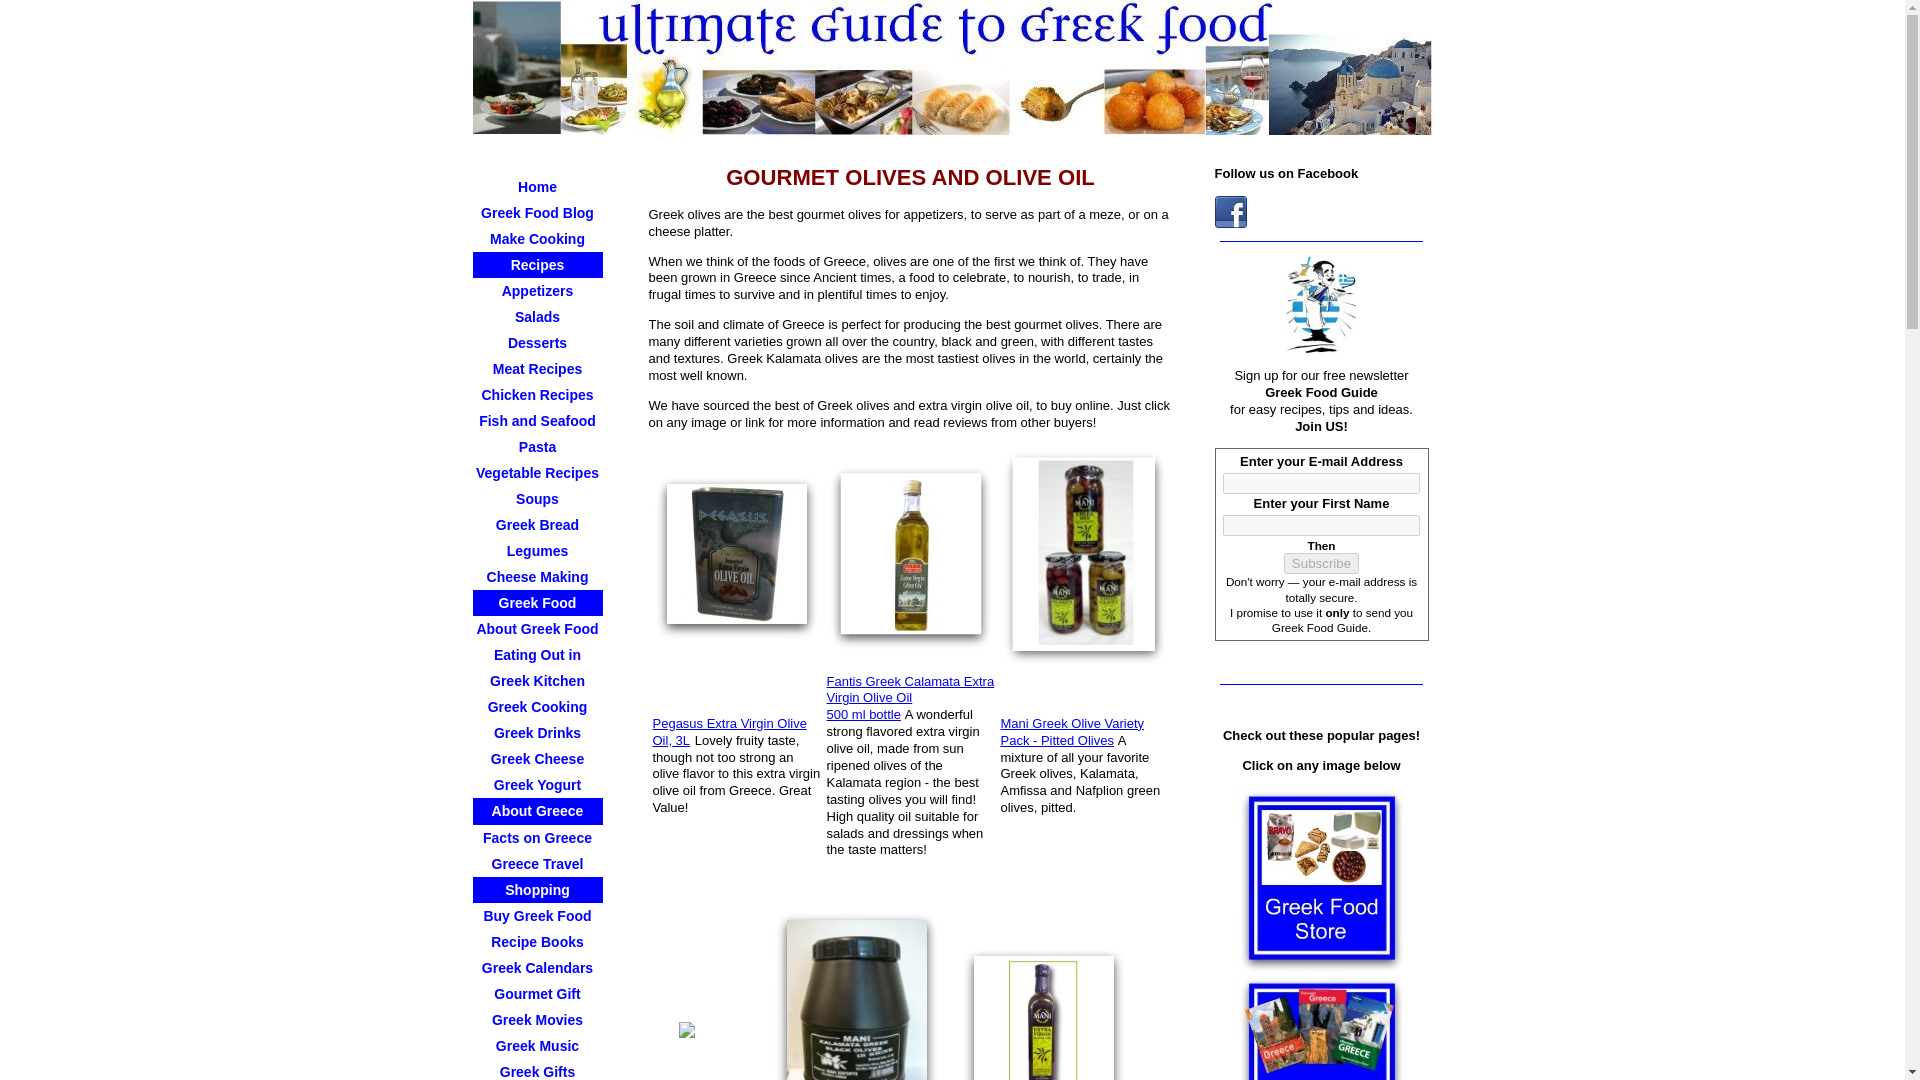 This screenshot has height=1080, width=1920. I want to click on Soups, so click(537, 498).